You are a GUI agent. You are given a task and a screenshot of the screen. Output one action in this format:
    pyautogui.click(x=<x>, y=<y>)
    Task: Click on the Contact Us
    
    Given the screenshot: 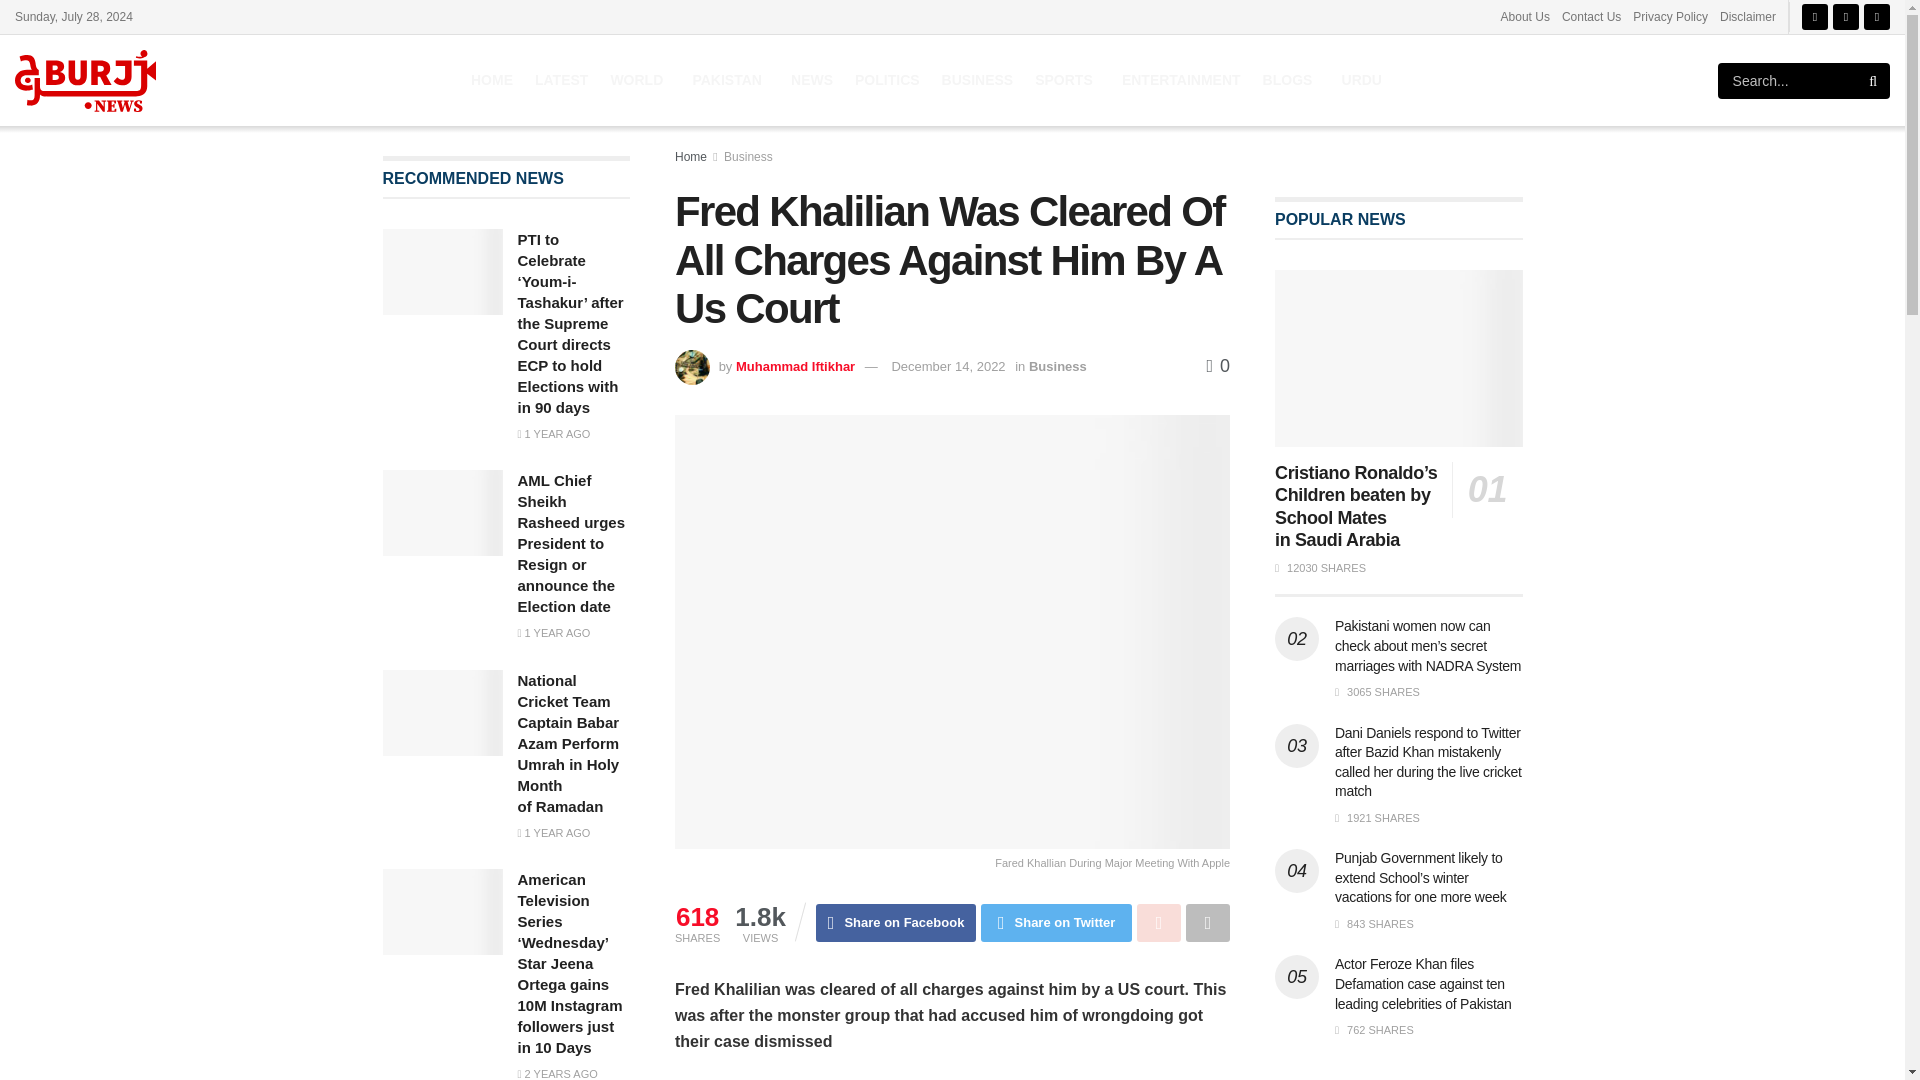 What is the action you would take?
    pyautogui.click(x=1591, y=16)
    